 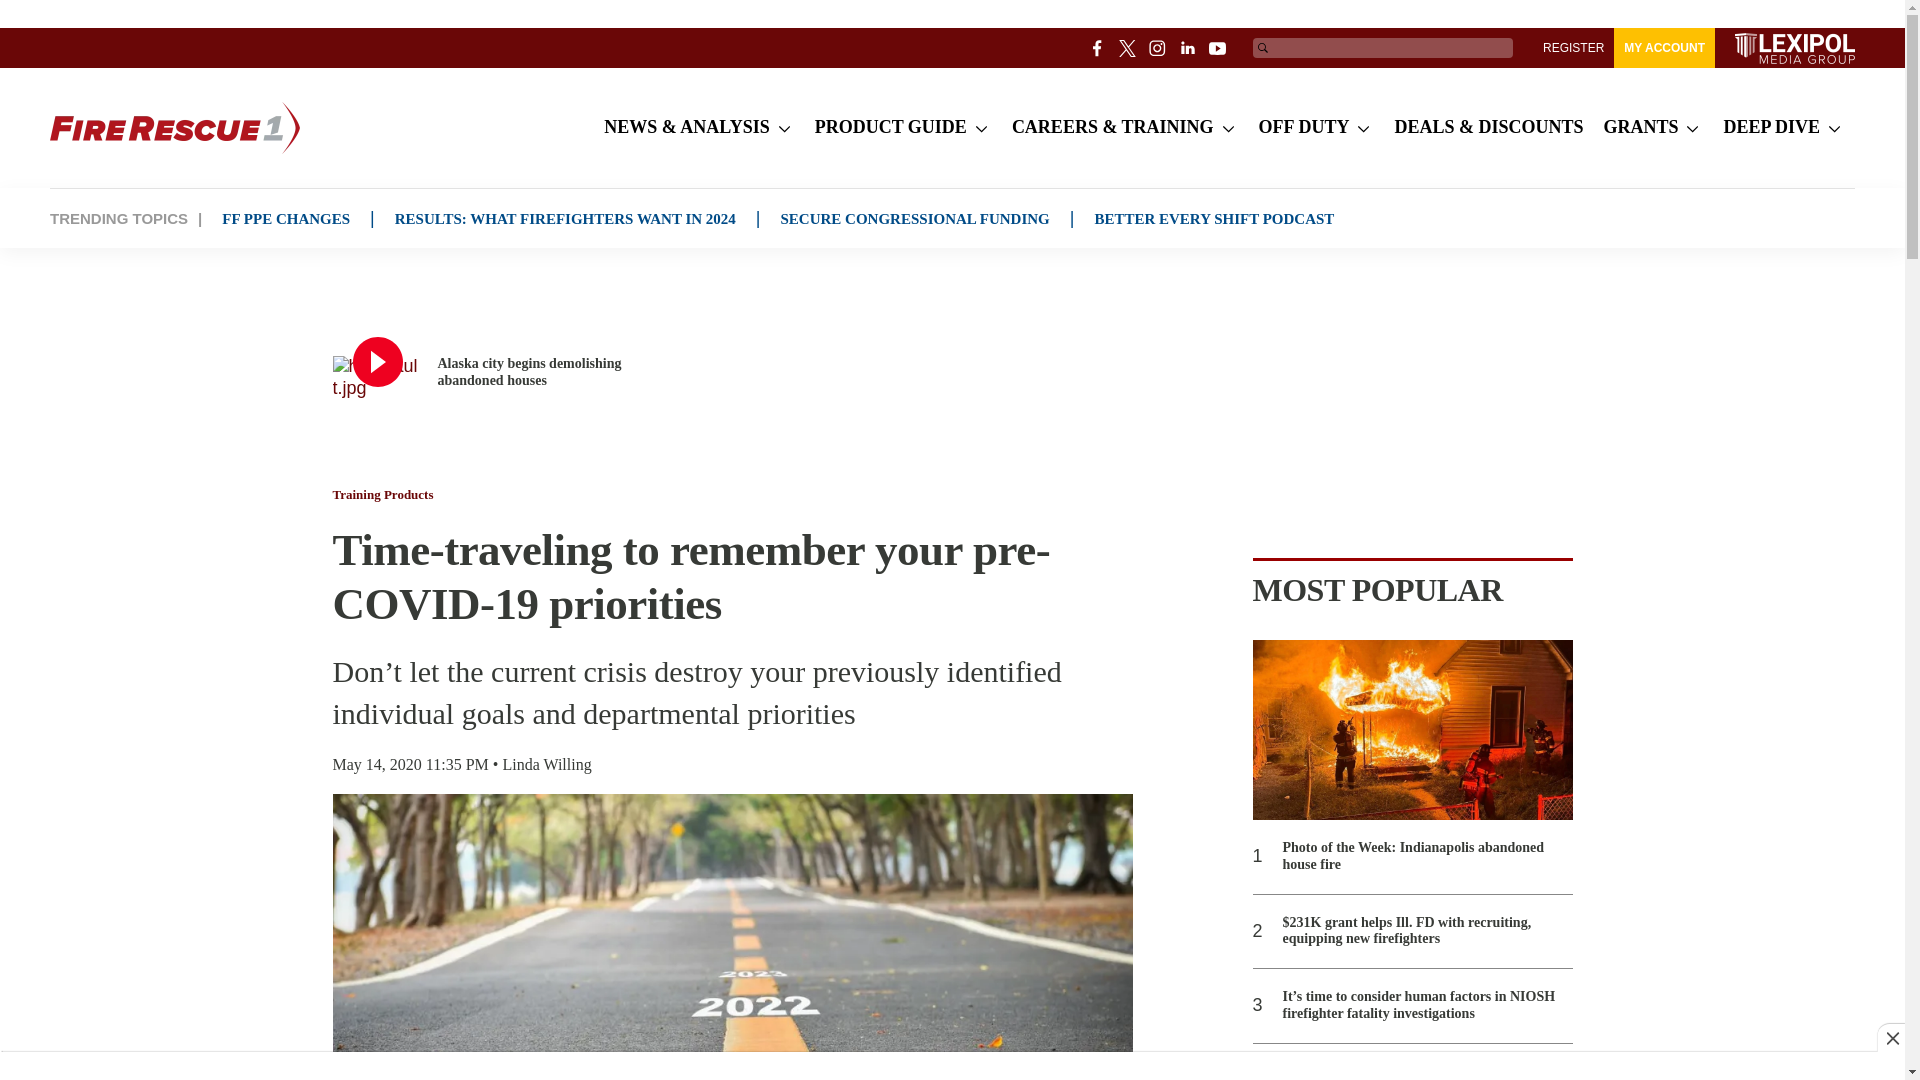 I want to click on instagram, so click(x=1158, y=48).